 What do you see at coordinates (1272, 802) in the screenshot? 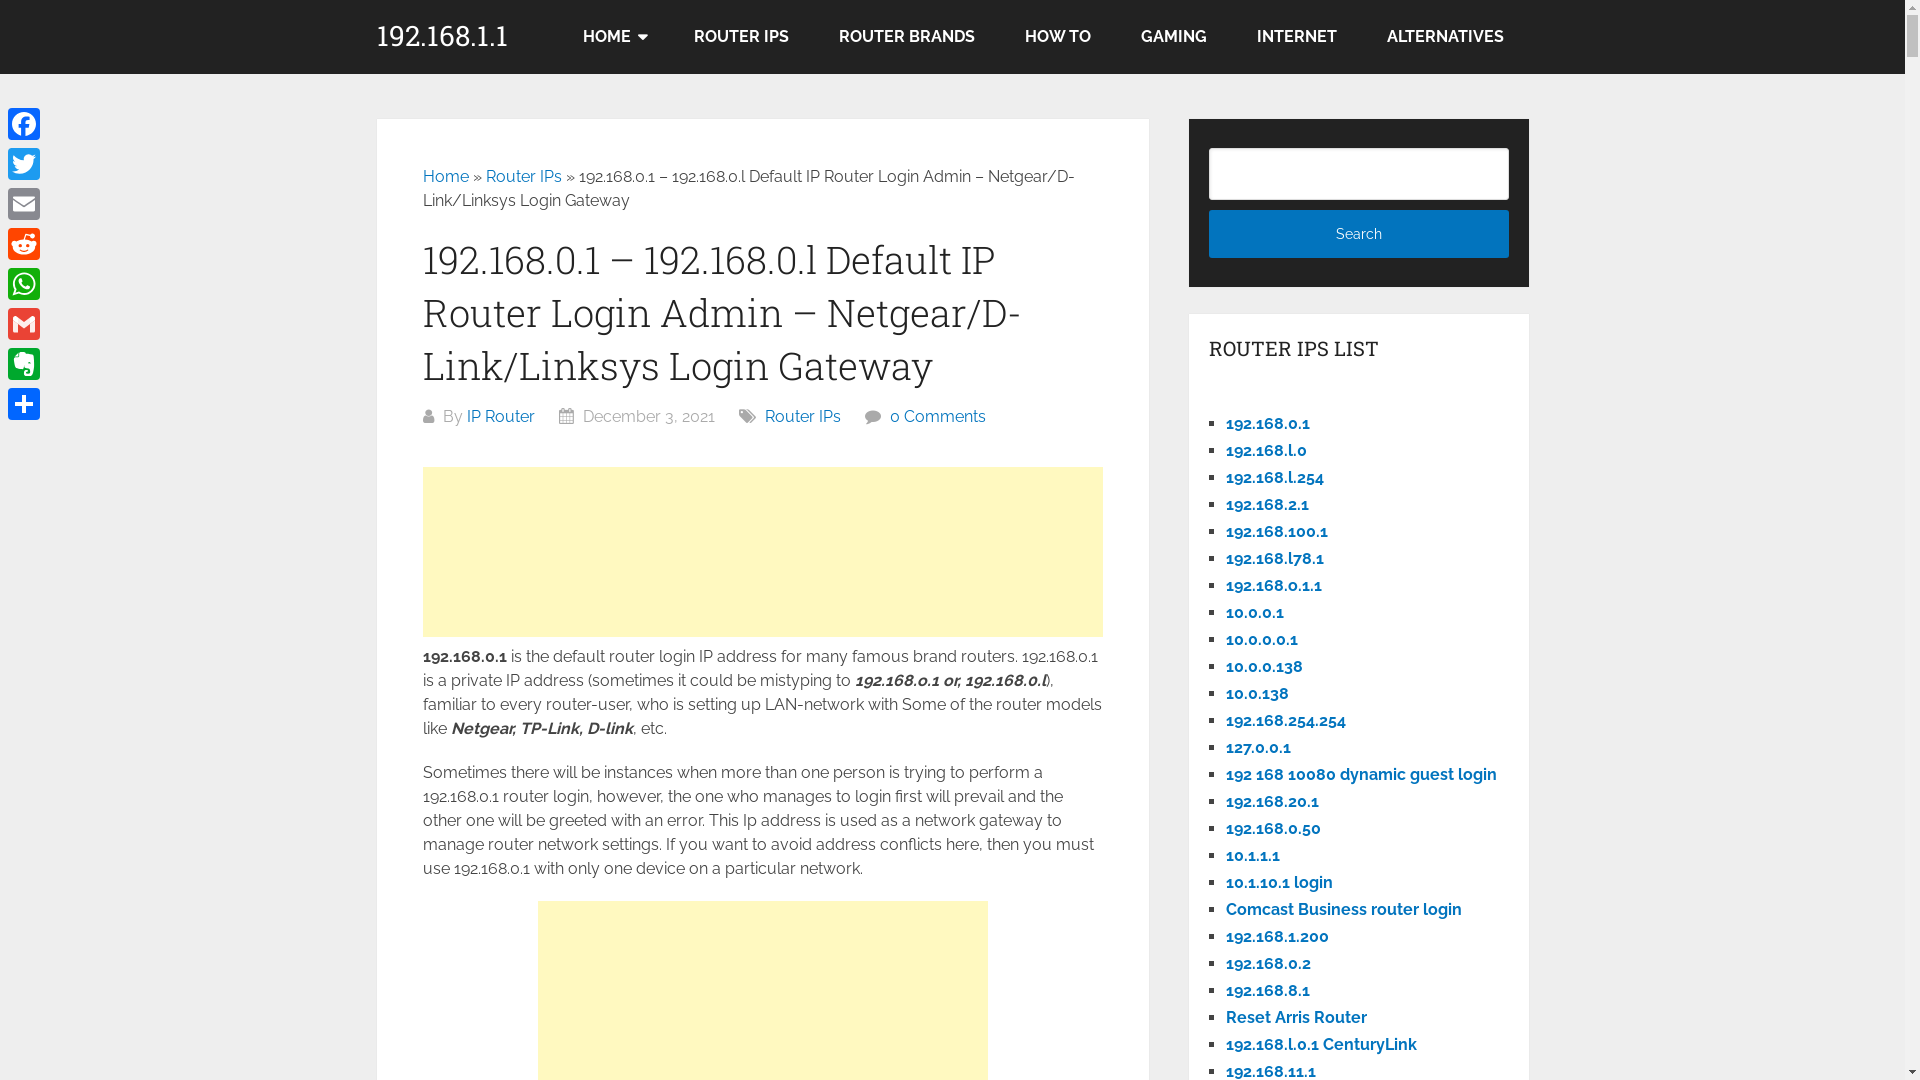
I see `192.168.20.1` at bounding box center [1272, 802].